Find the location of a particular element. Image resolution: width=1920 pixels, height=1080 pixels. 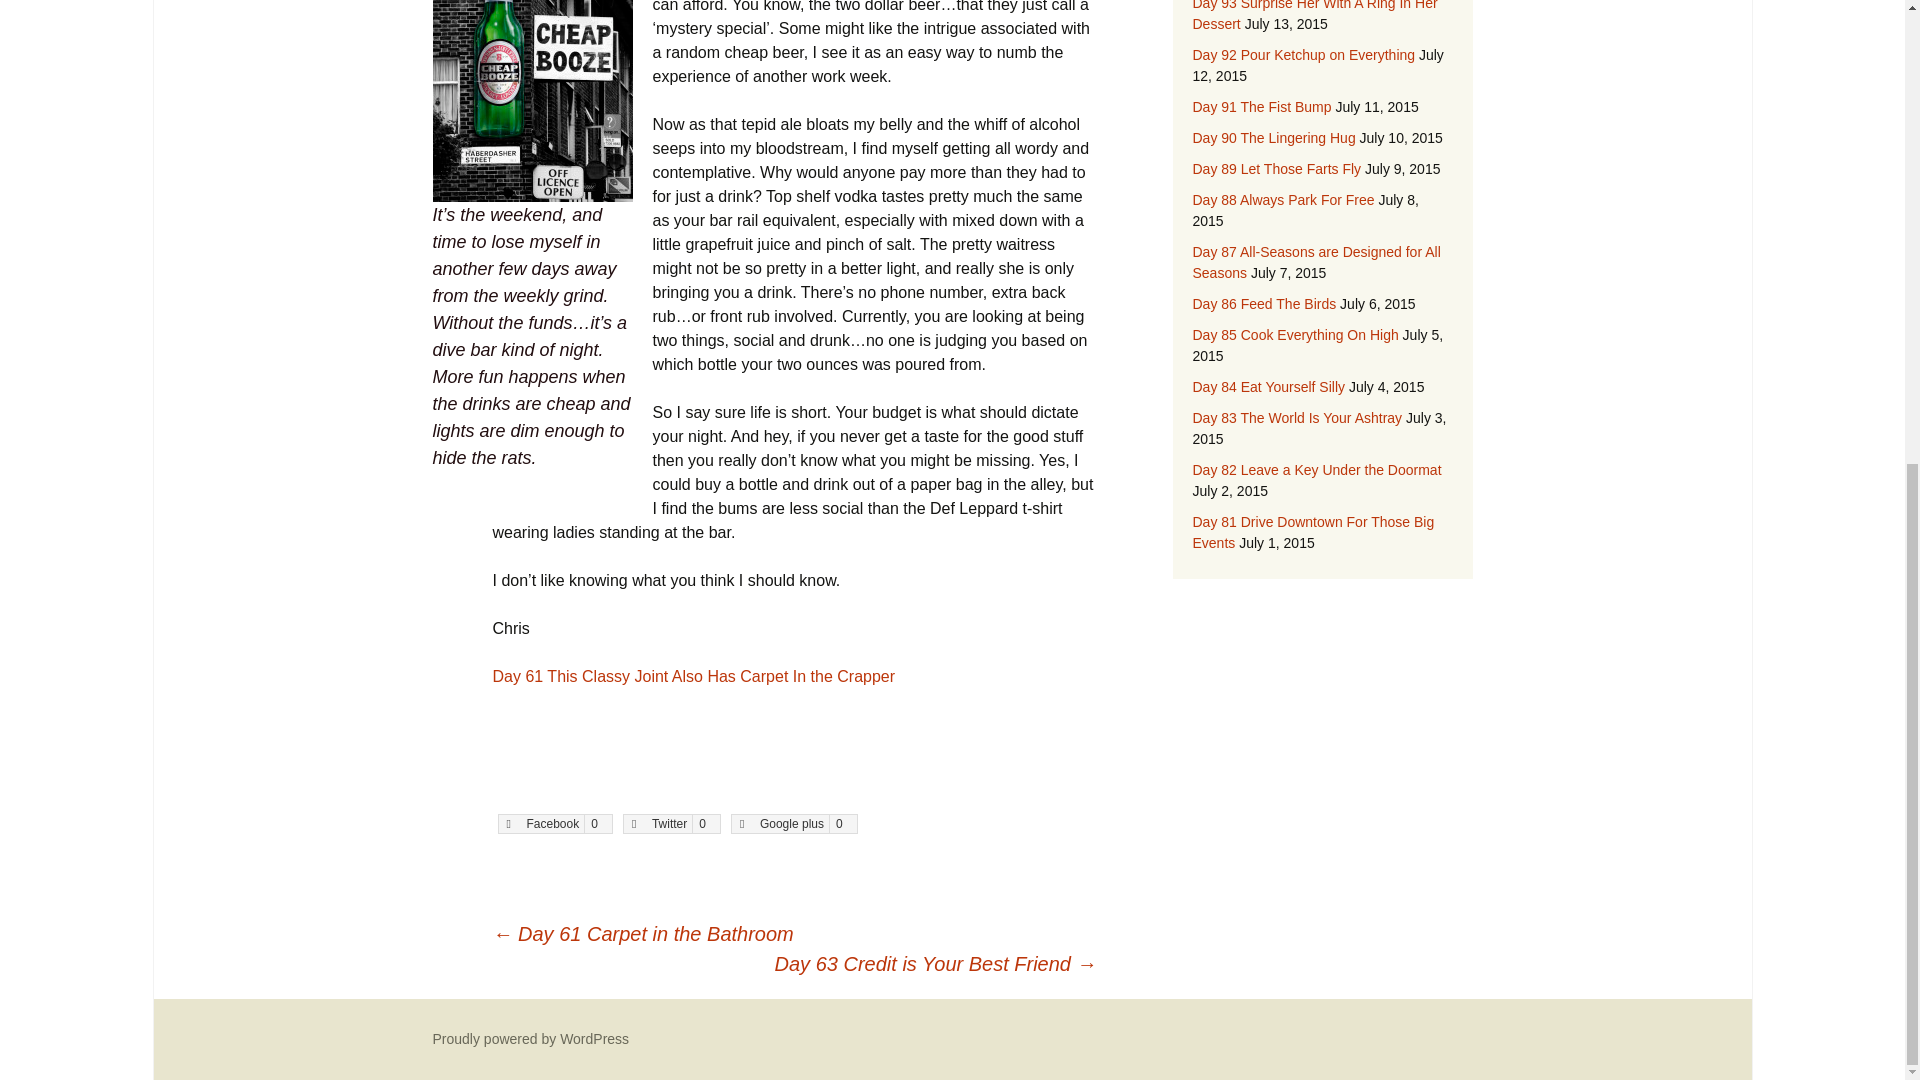

Day 89 Let Those Farts Fly is located at coordinates (1276, 168).